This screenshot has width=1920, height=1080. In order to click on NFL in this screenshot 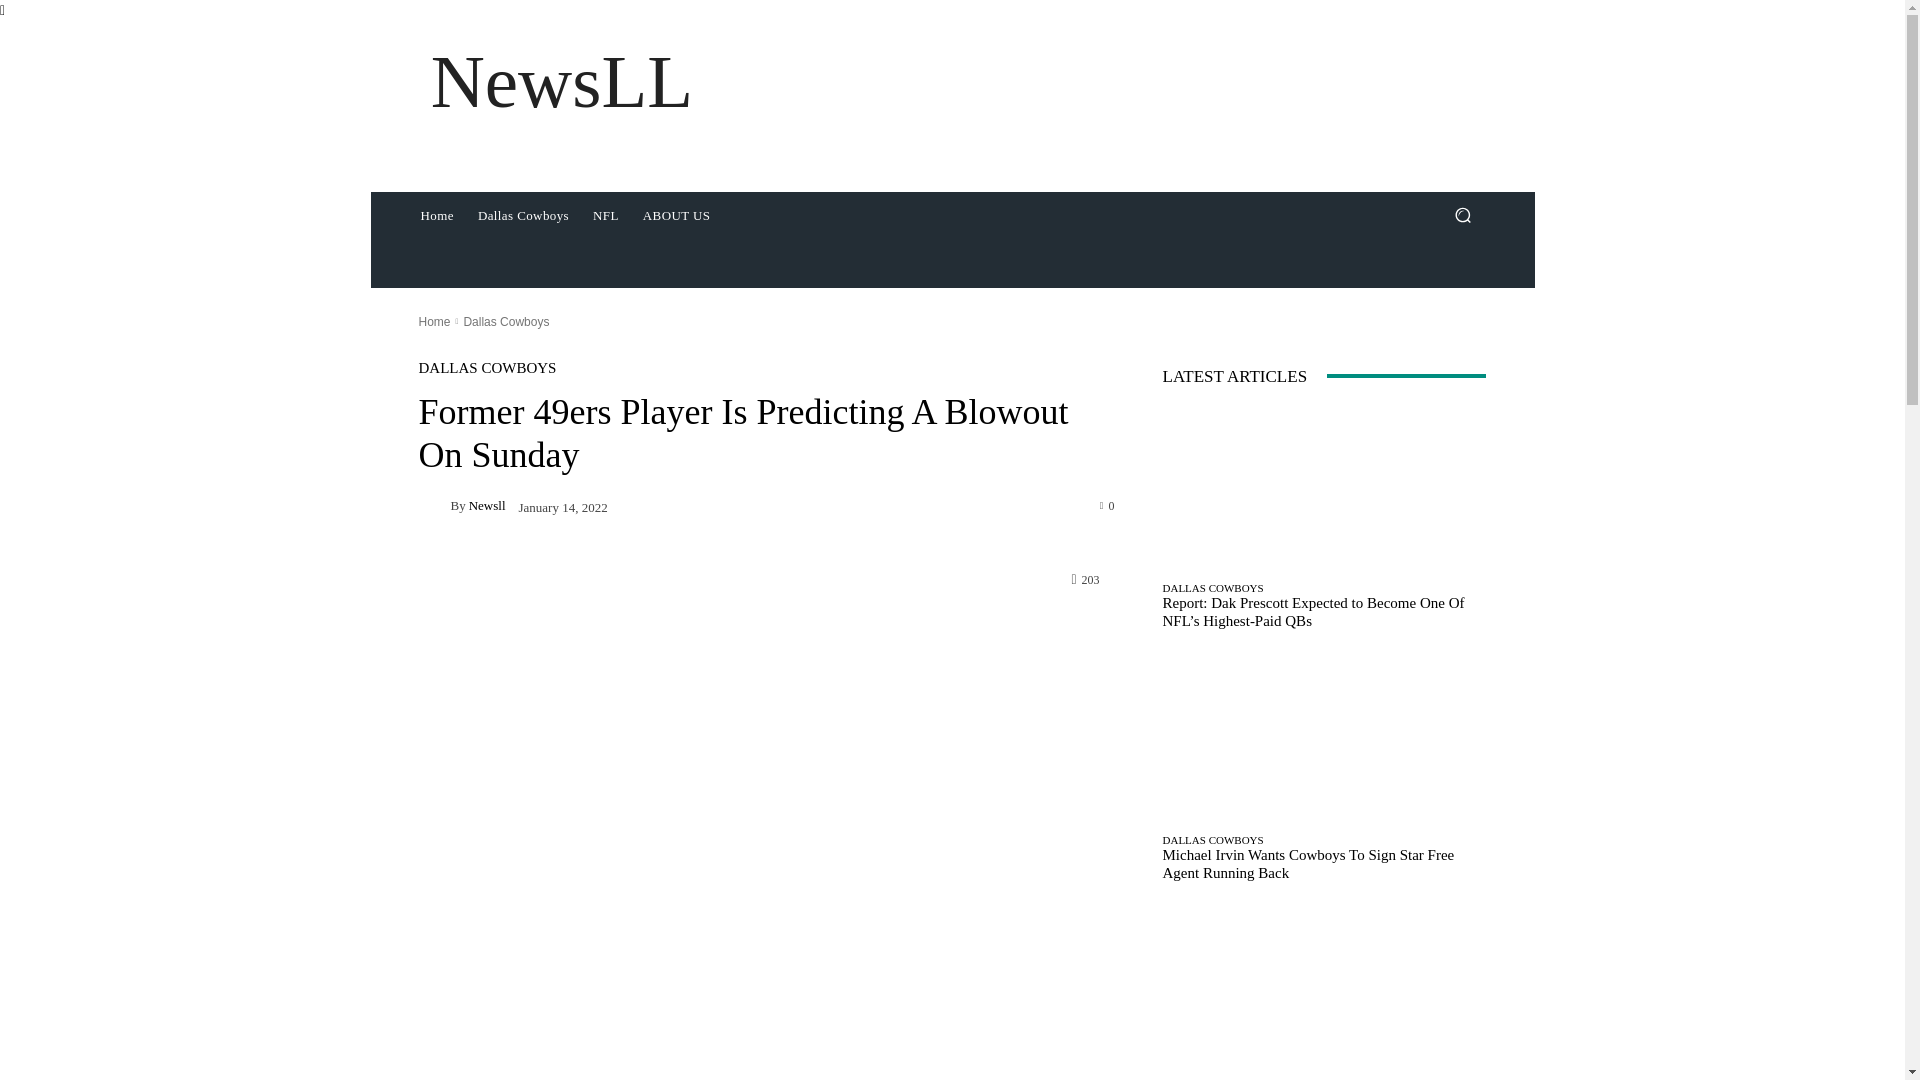, I will do `click(606, 216)`.